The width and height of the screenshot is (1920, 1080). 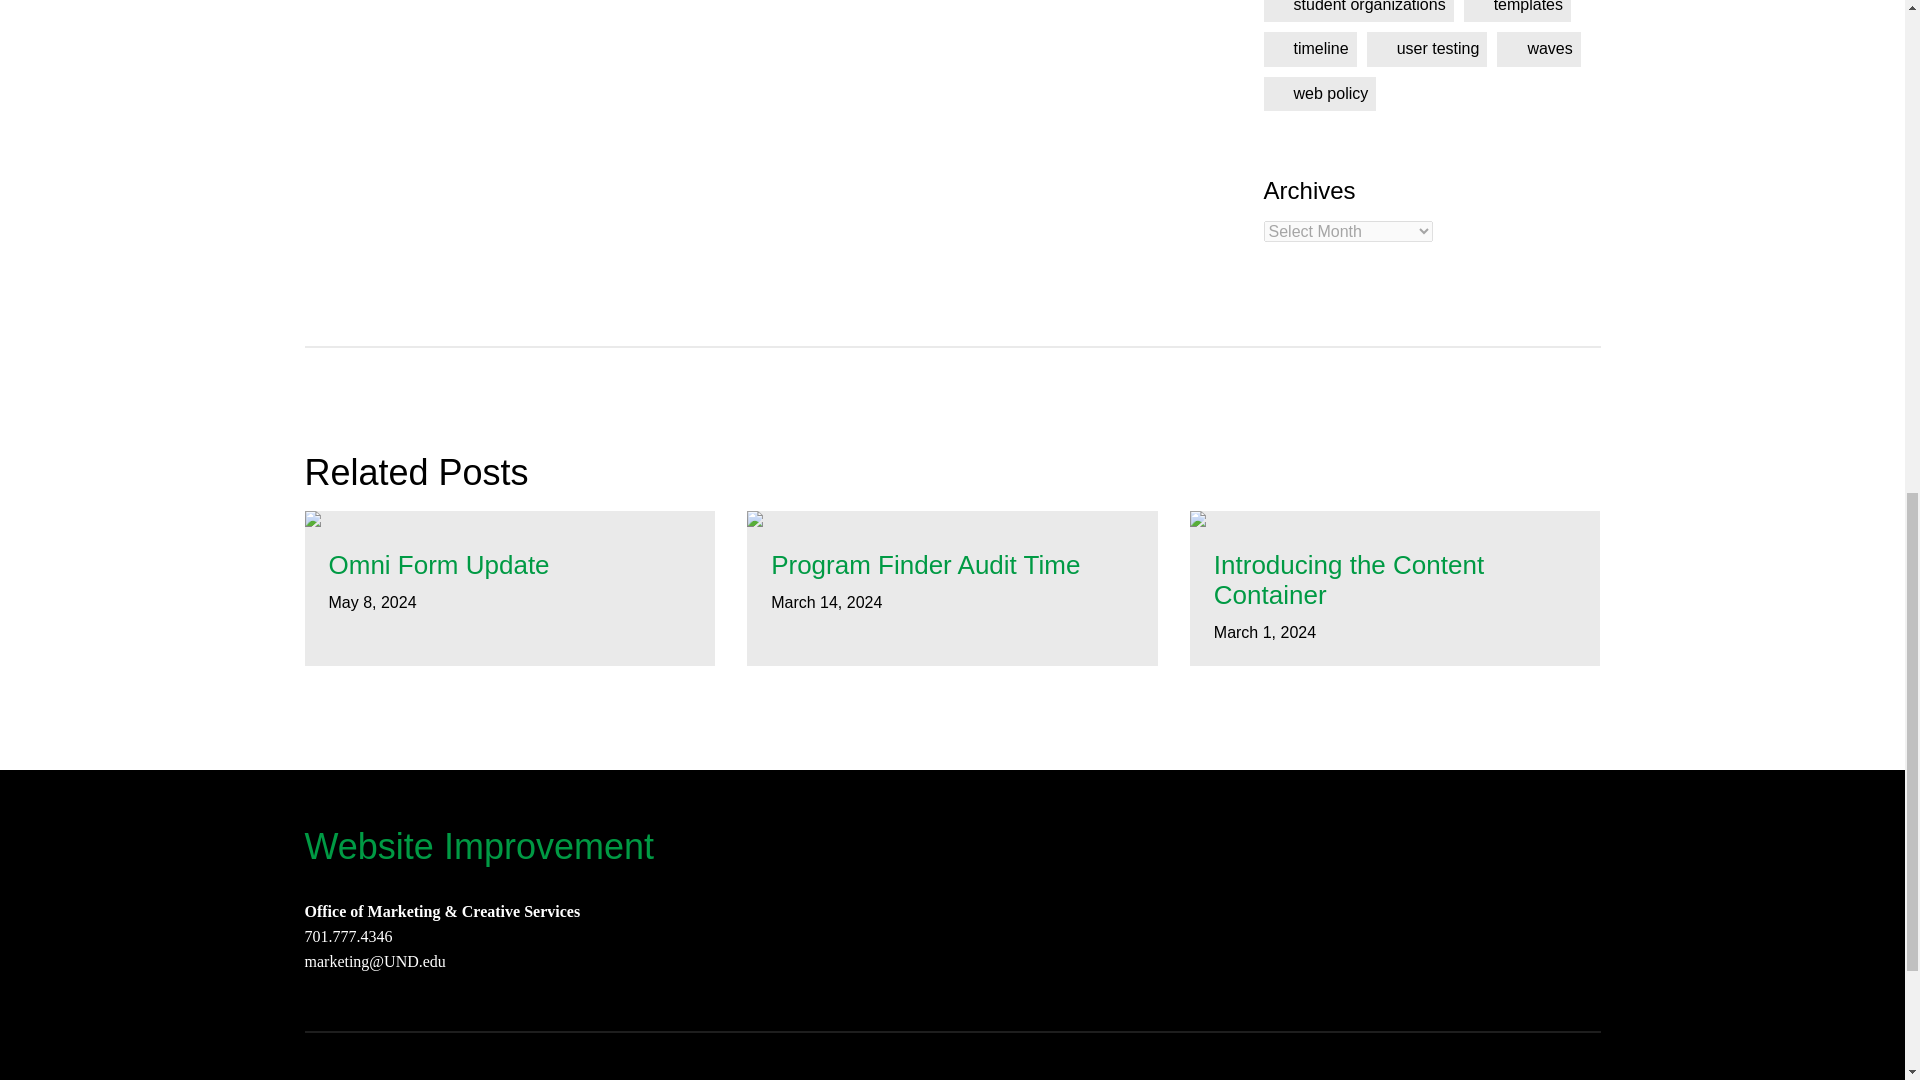 I want to click on Introducing the Content Container, so click(x=1394, y=580).